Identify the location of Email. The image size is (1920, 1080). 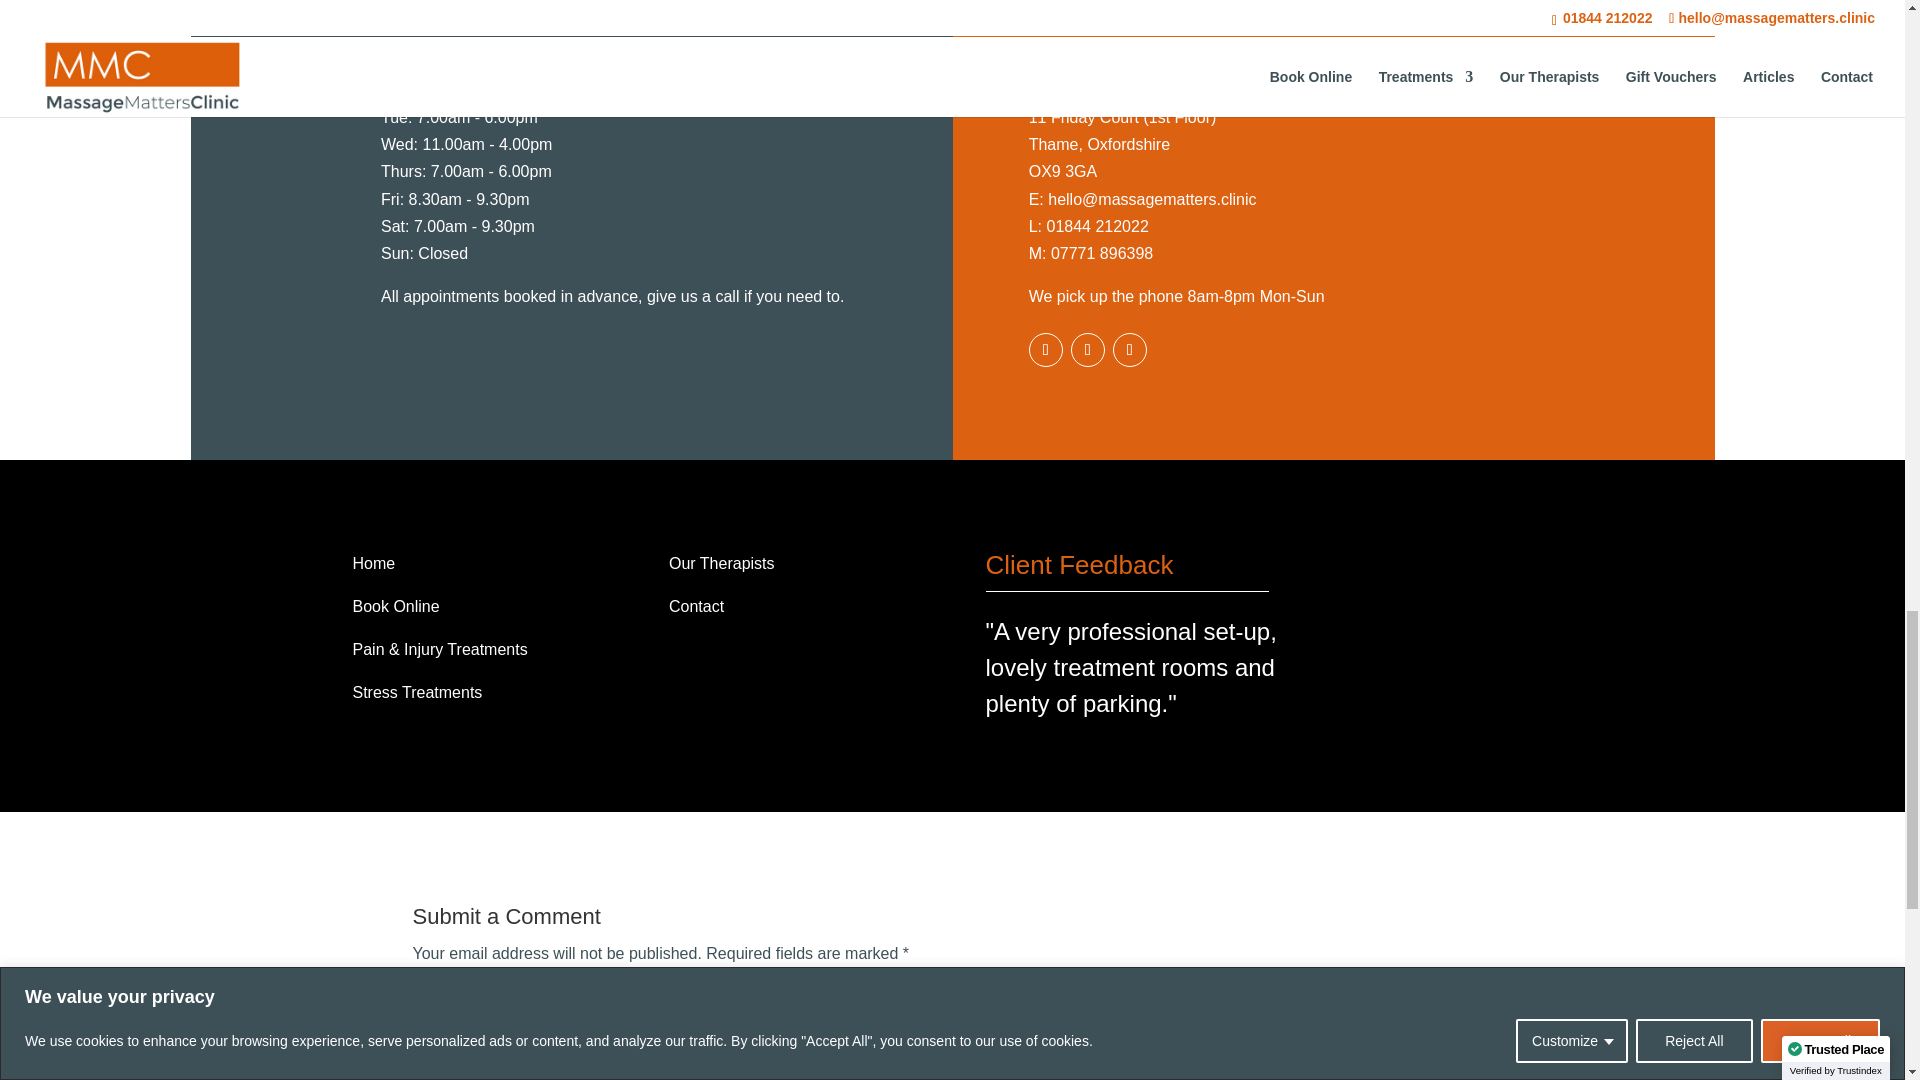
(1152, 200).